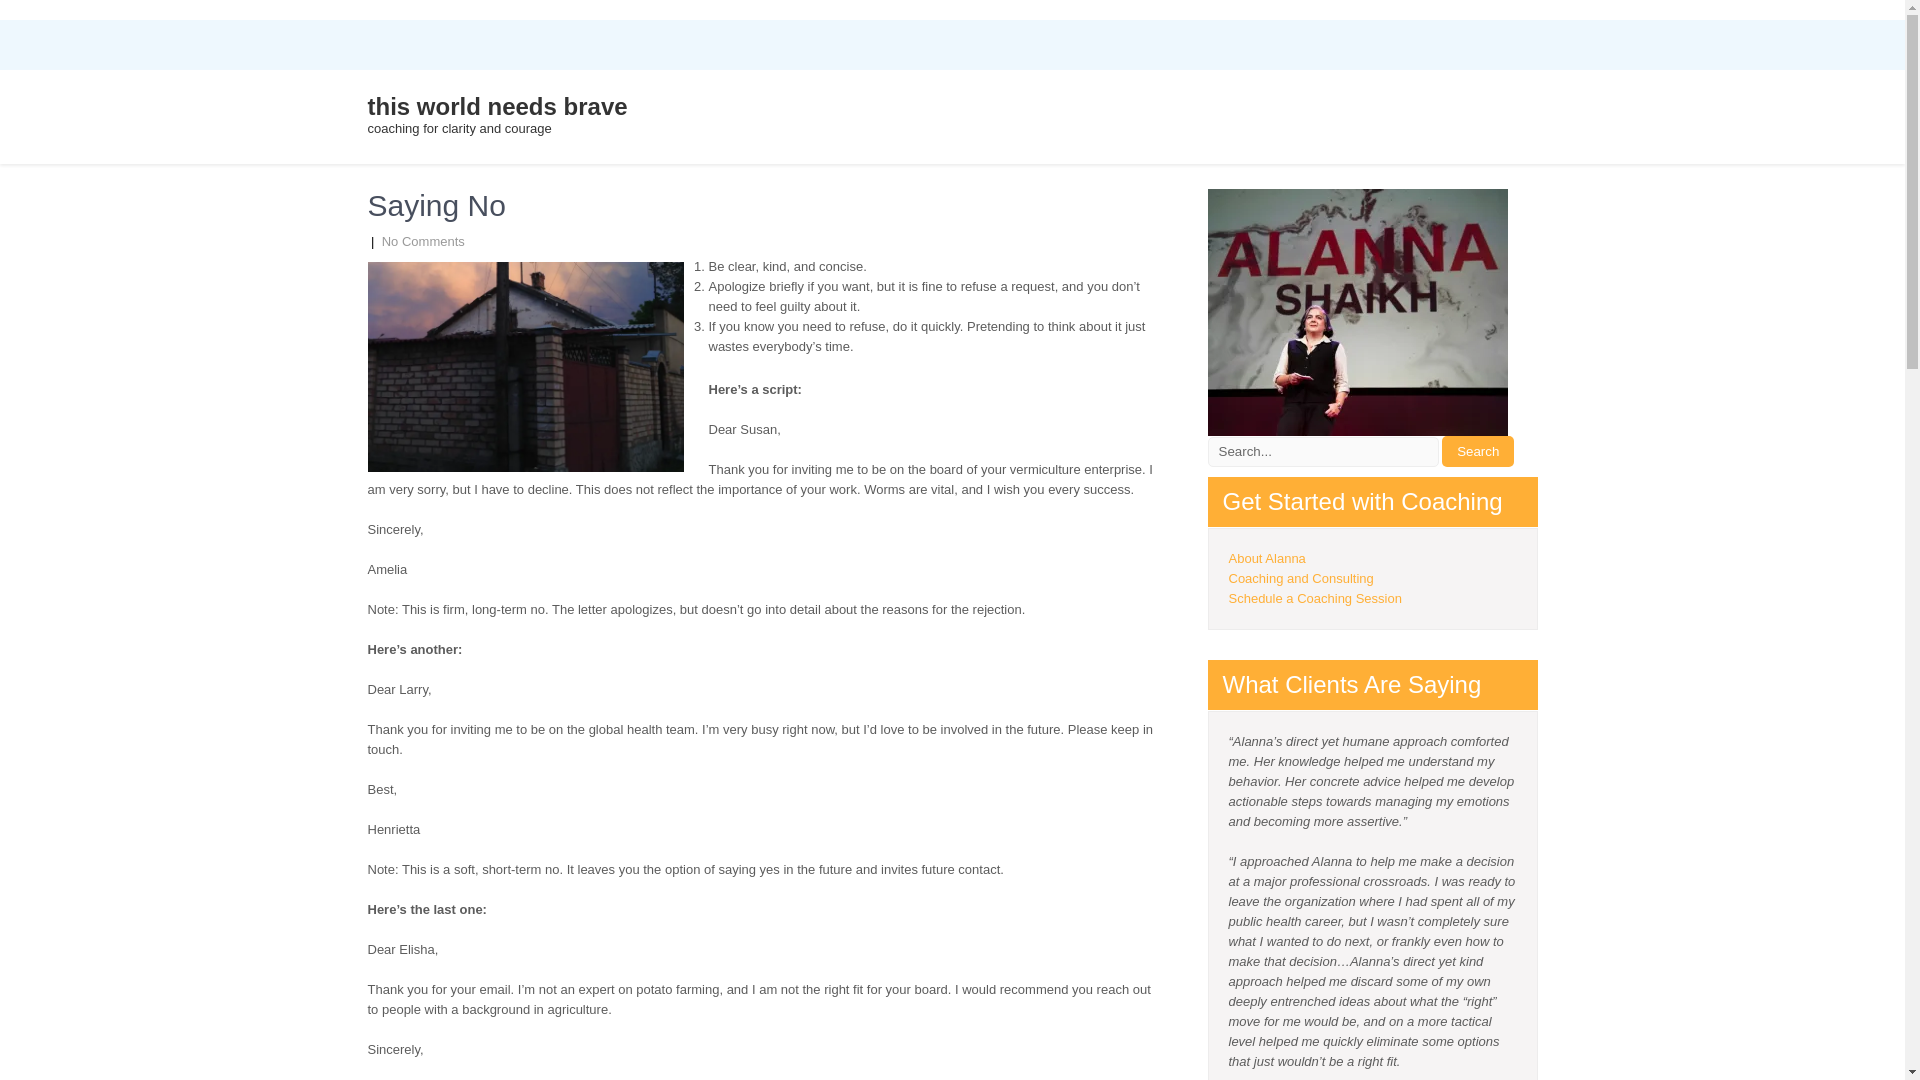 This screenshot has width=1920, height=1080. I want to click on Search, so click(1478, 451).